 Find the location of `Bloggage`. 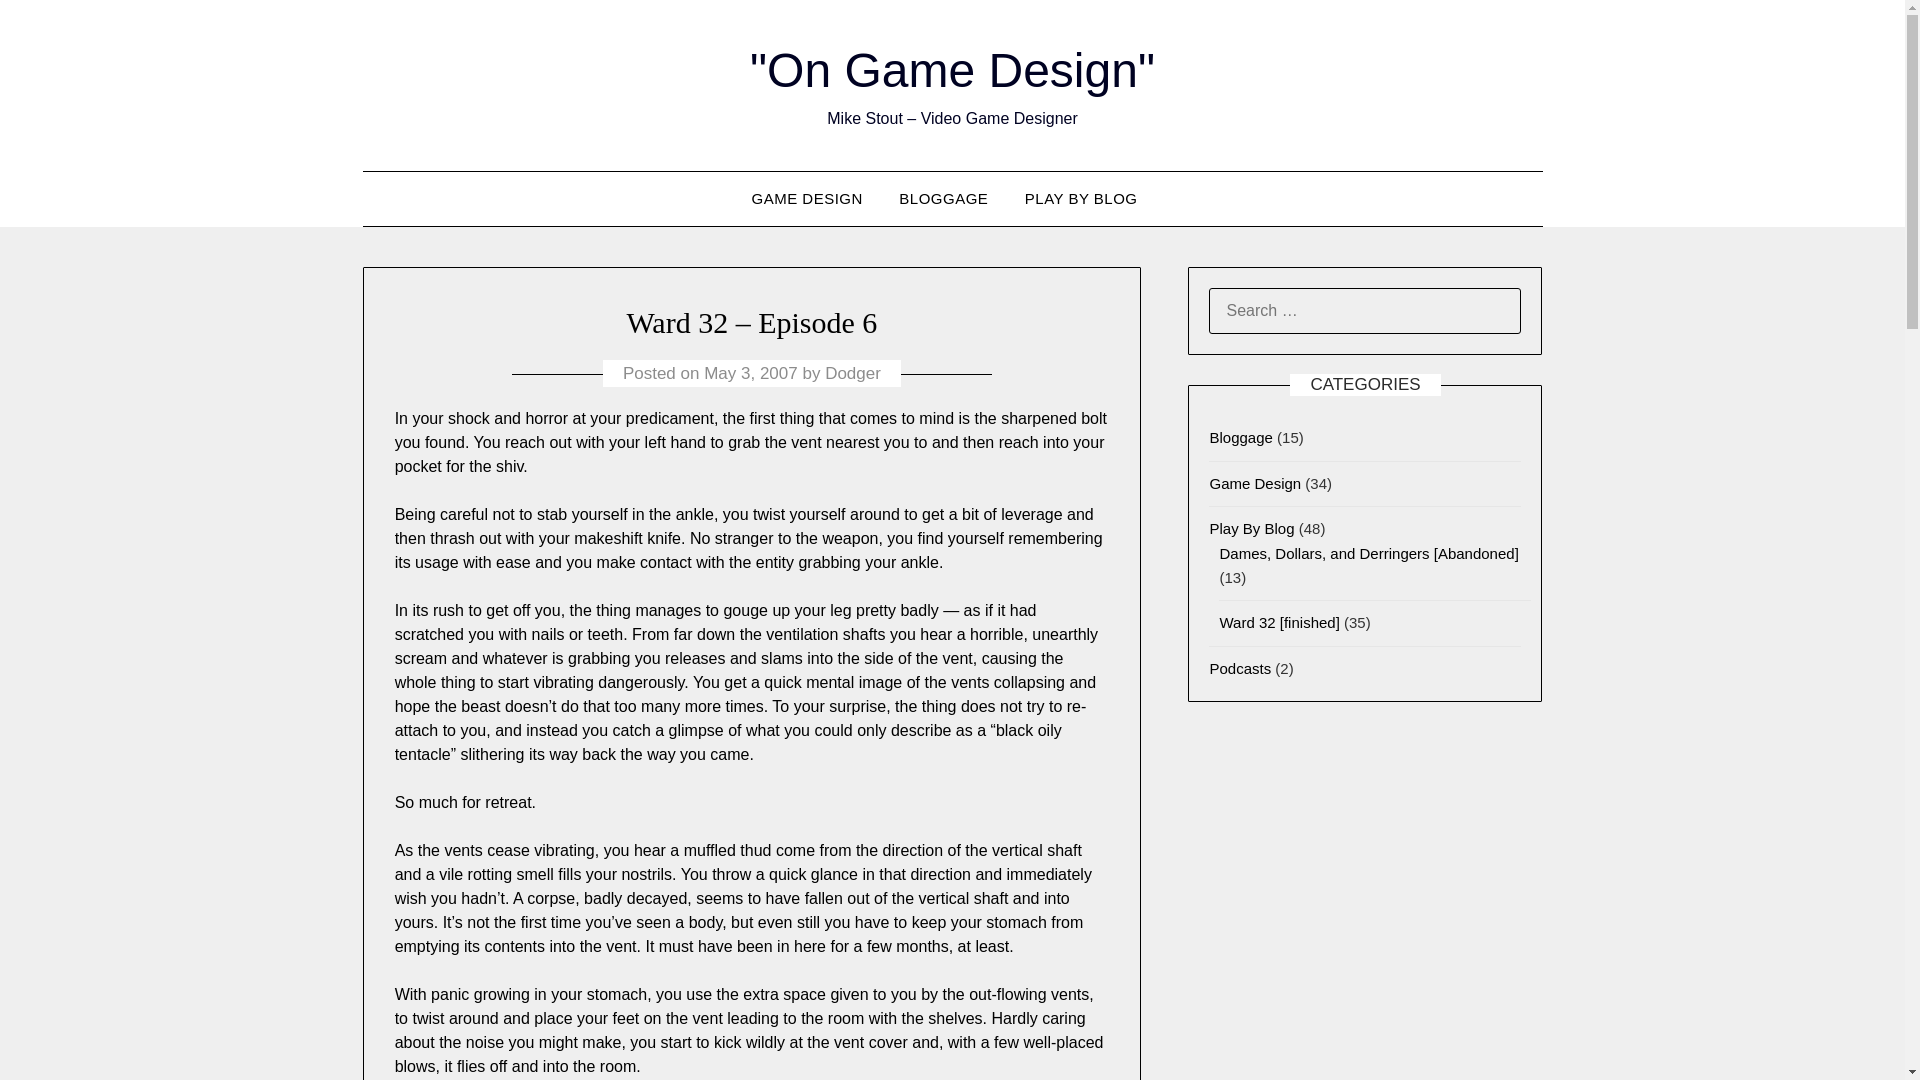

Bloggage is located at coordinates (1240, 437).